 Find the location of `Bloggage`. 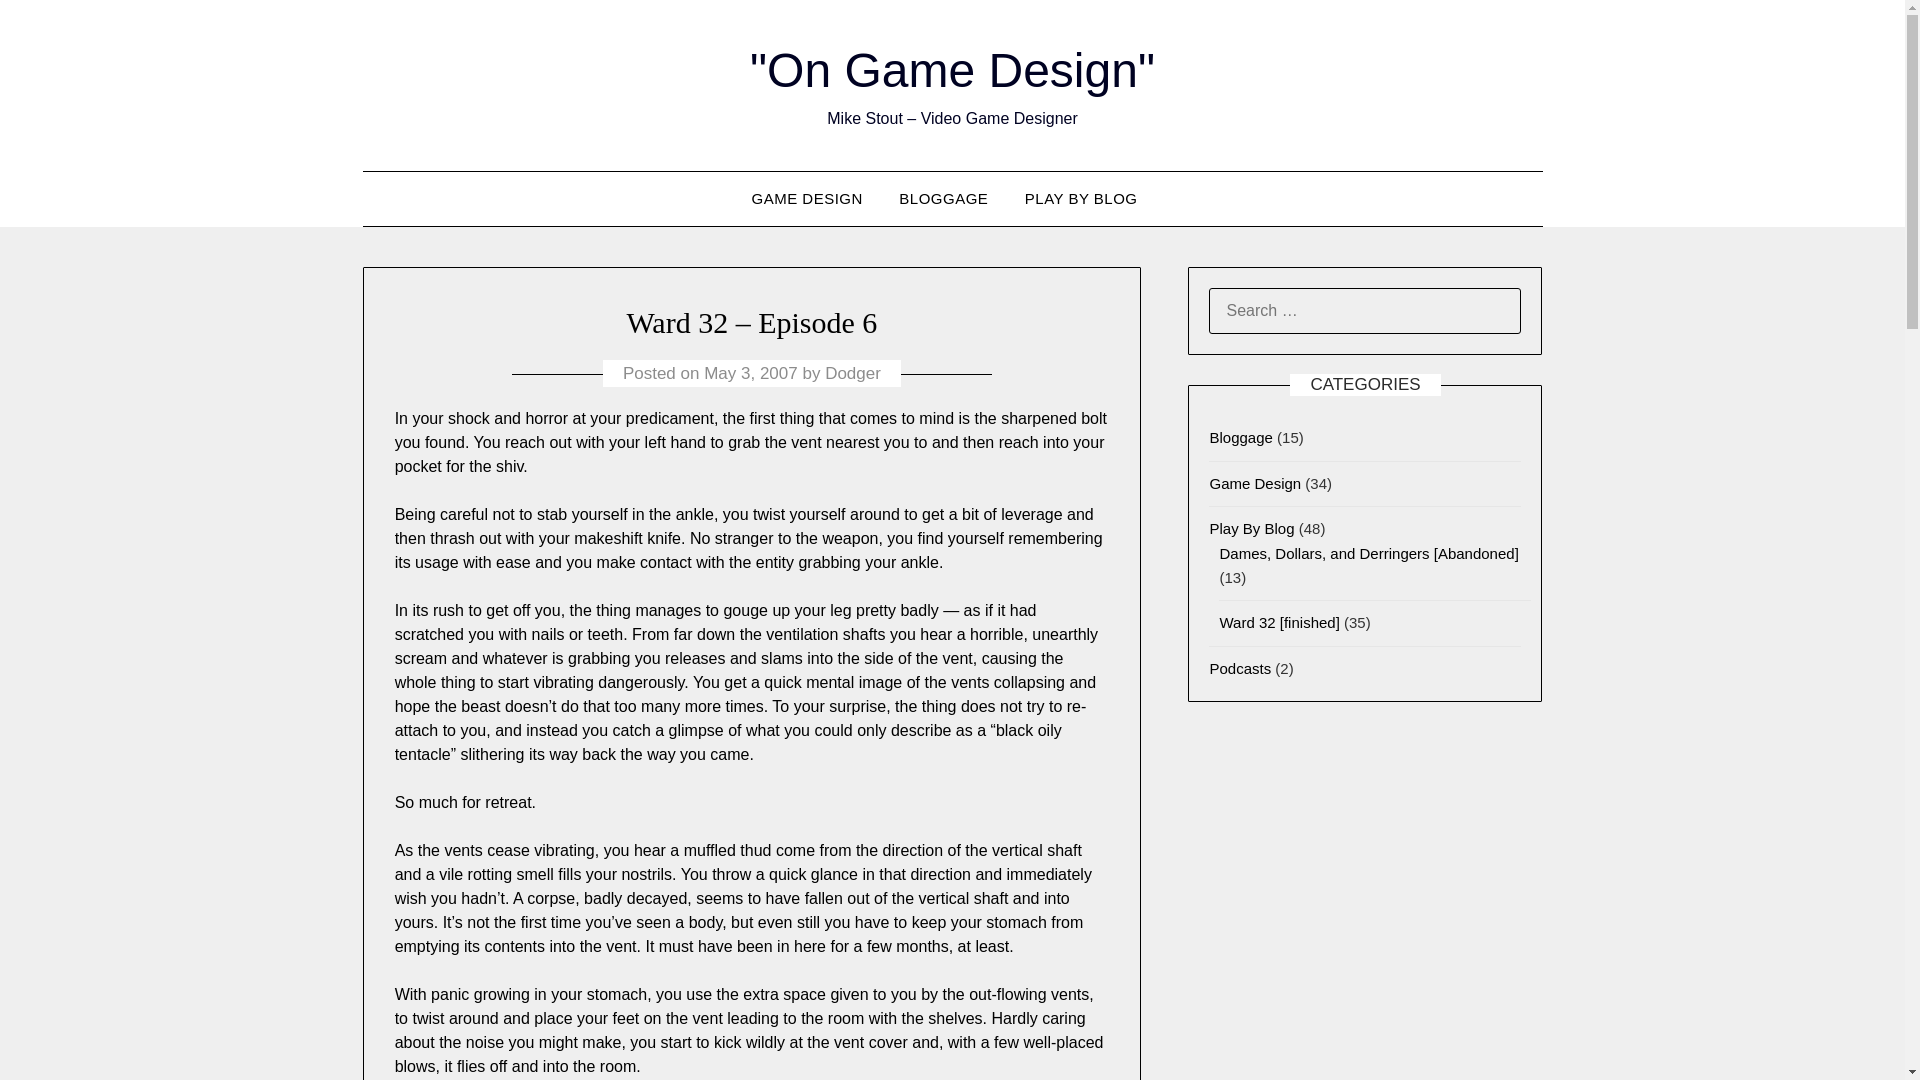

Bloggage is located at coordinates (1240, 437).